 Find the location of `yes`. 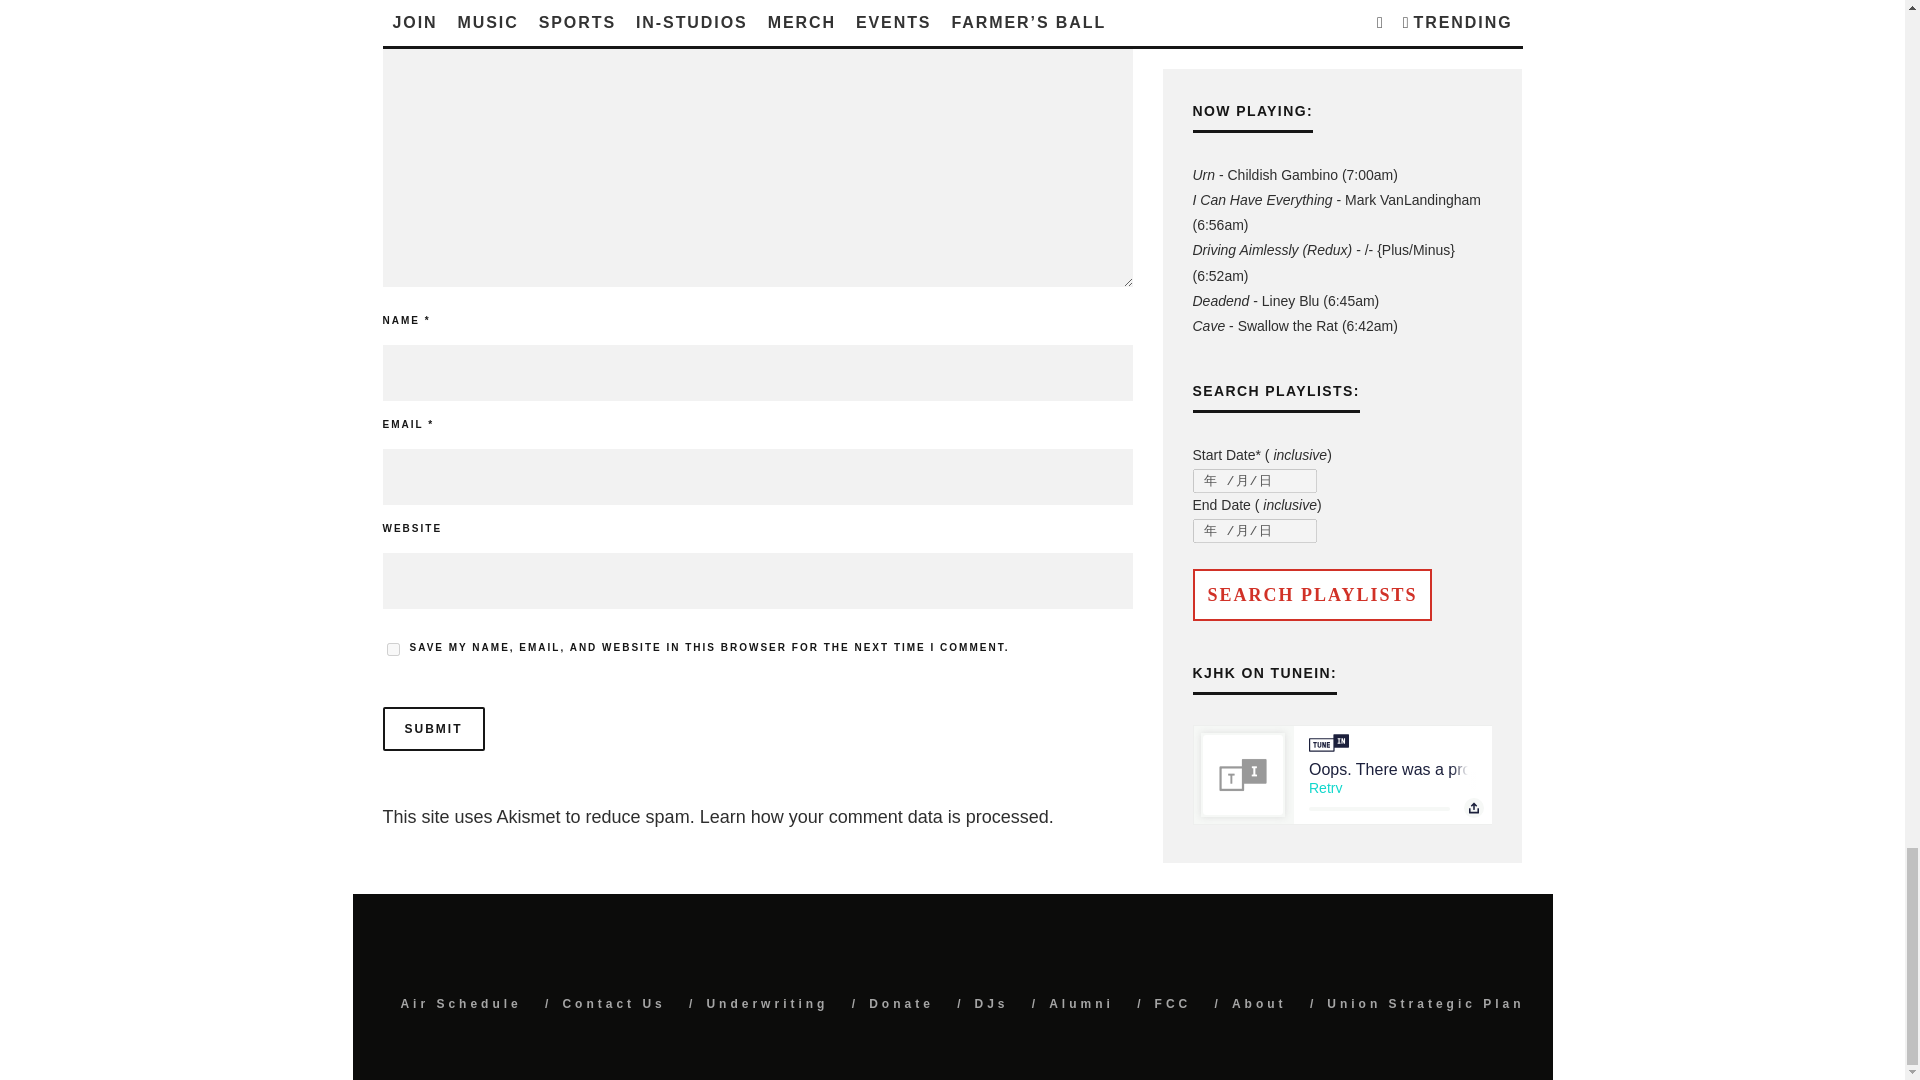

yes is located at coordinates (392, 648).